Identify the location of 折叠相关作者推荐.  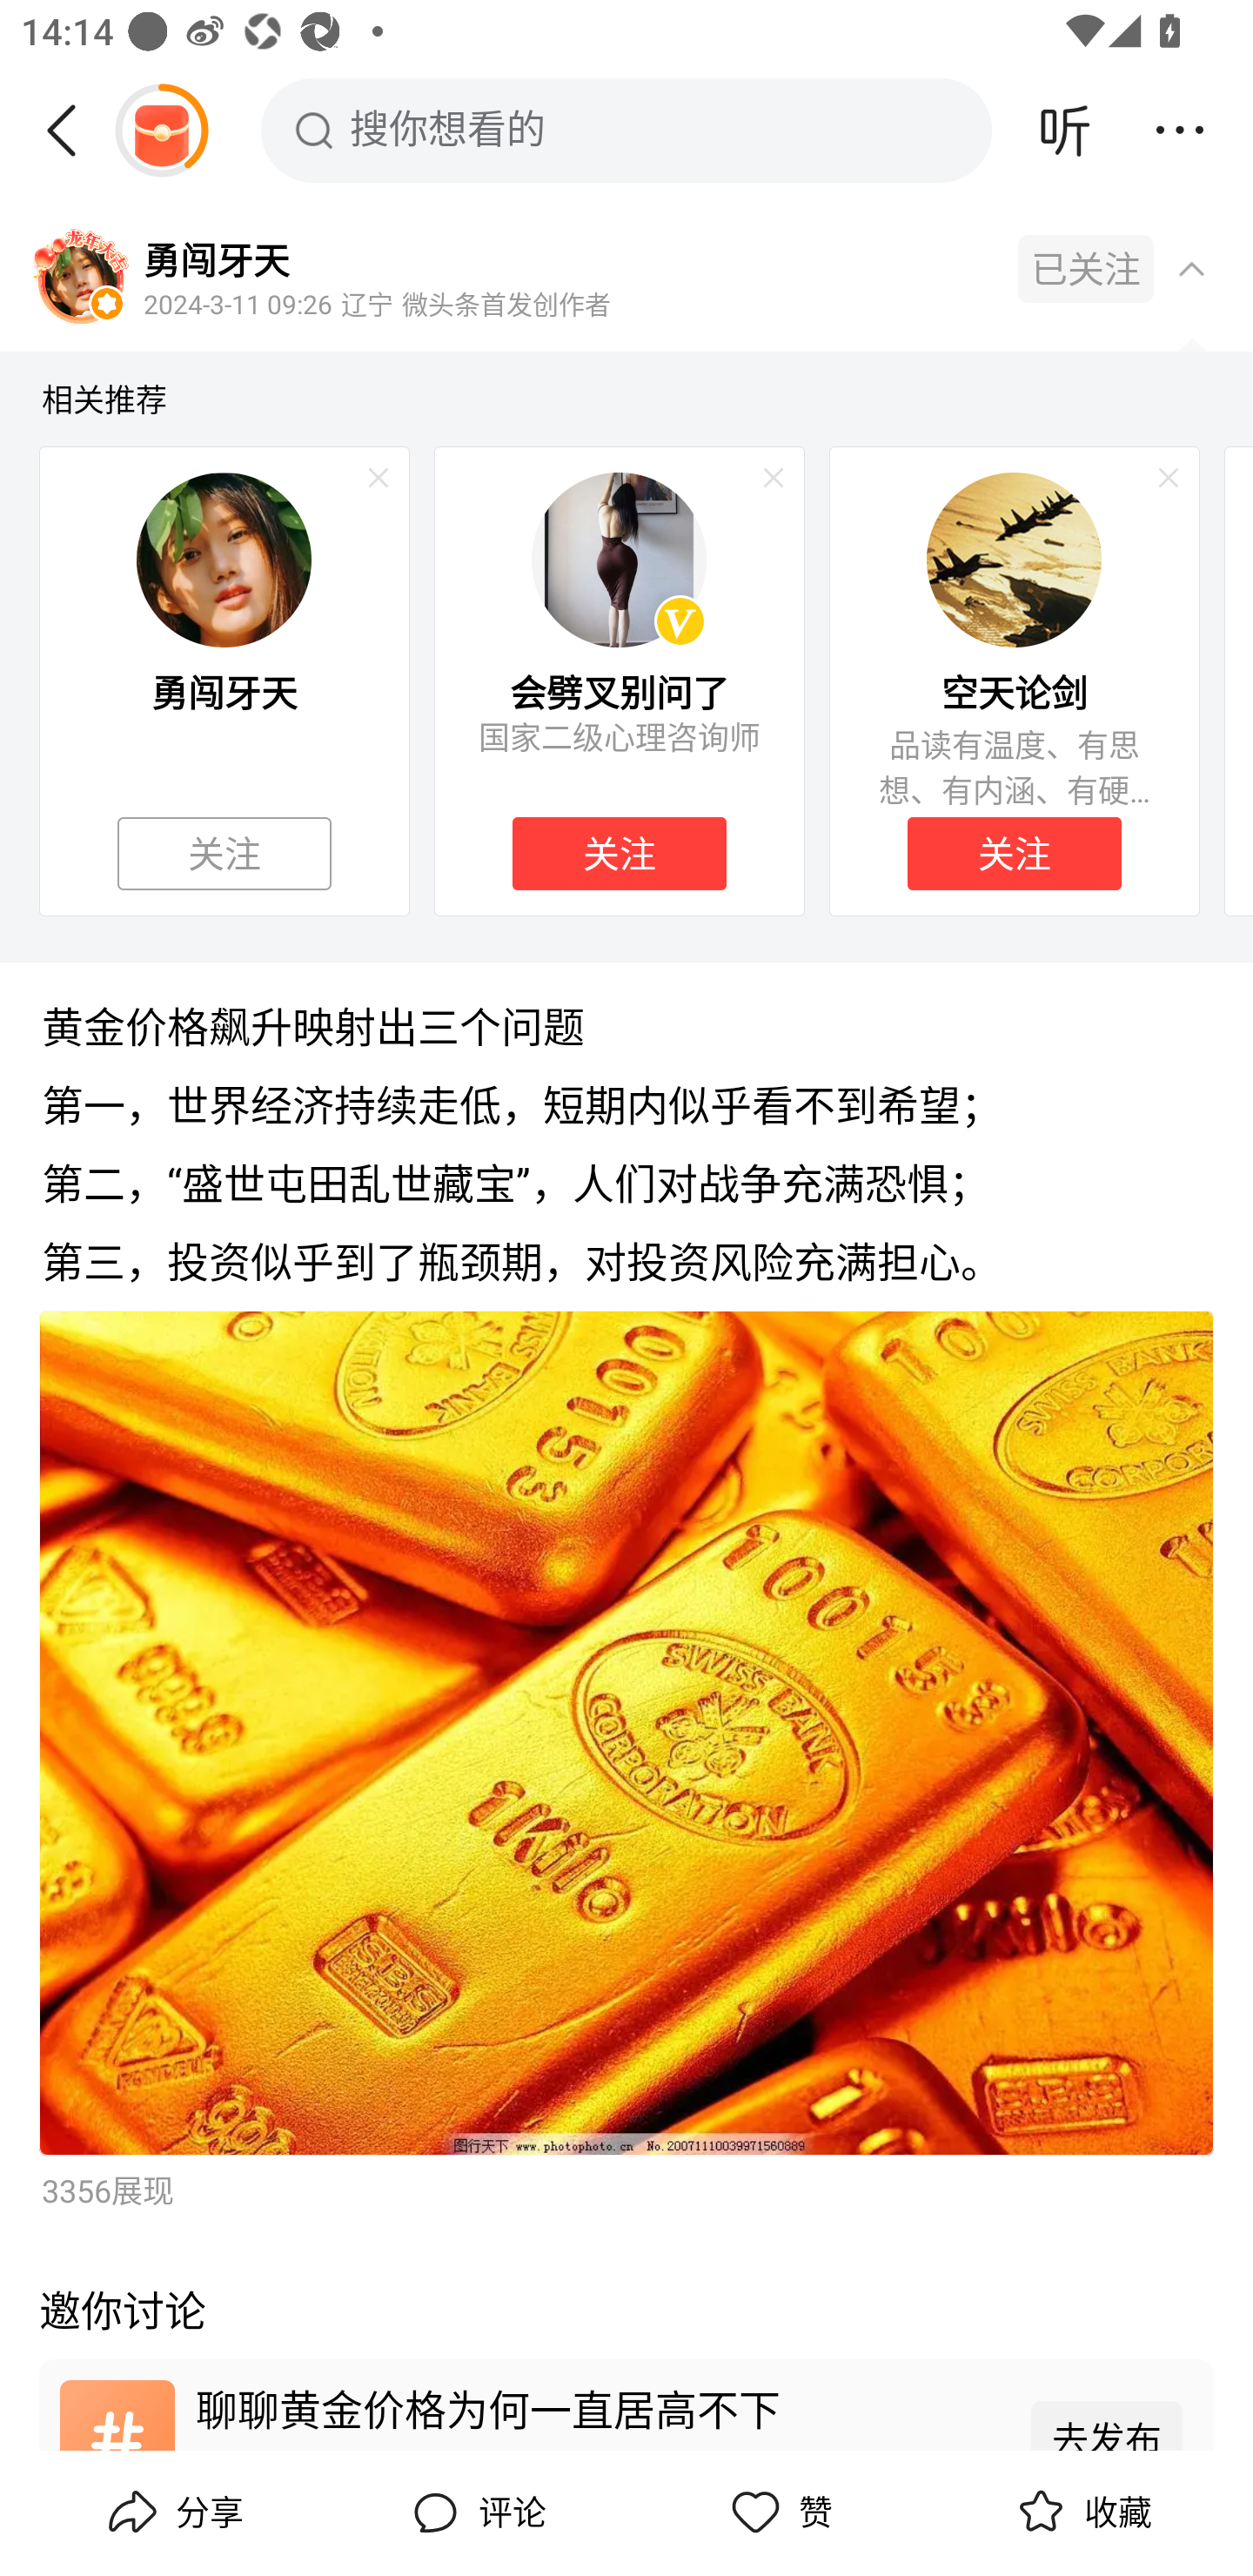
(1191, 267).